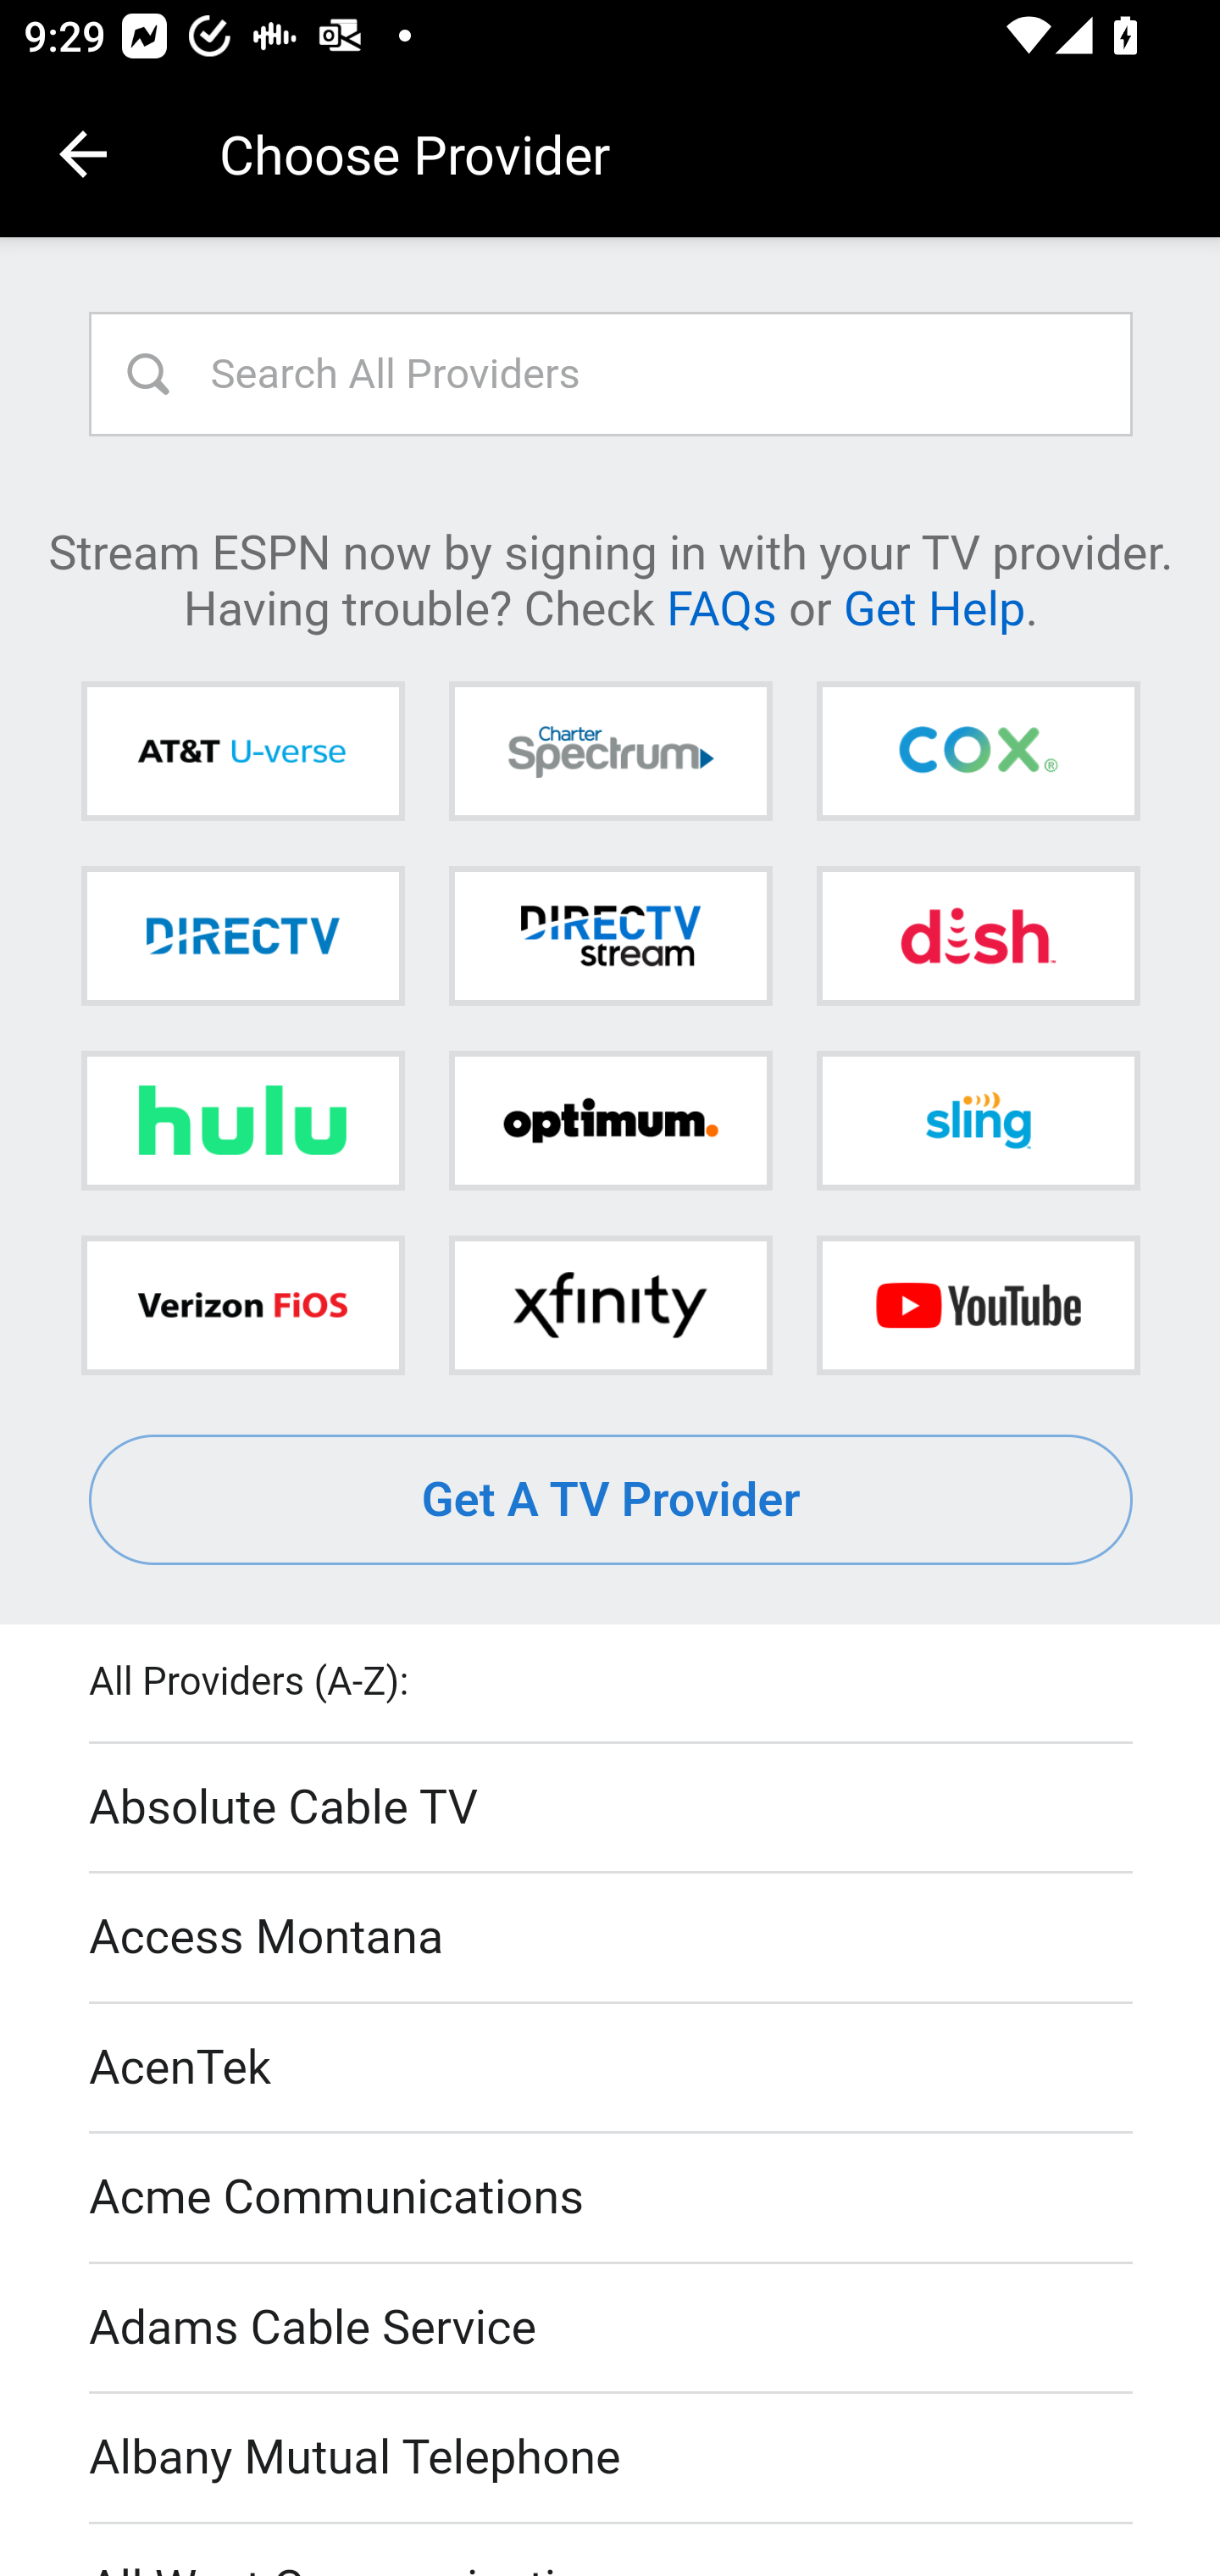 This screenshot has height=2576, width=1220. What do you see at coordinates (242, 752) in the screenshot?
I see `AT&T U-verse` at bounding box center [242, 752].